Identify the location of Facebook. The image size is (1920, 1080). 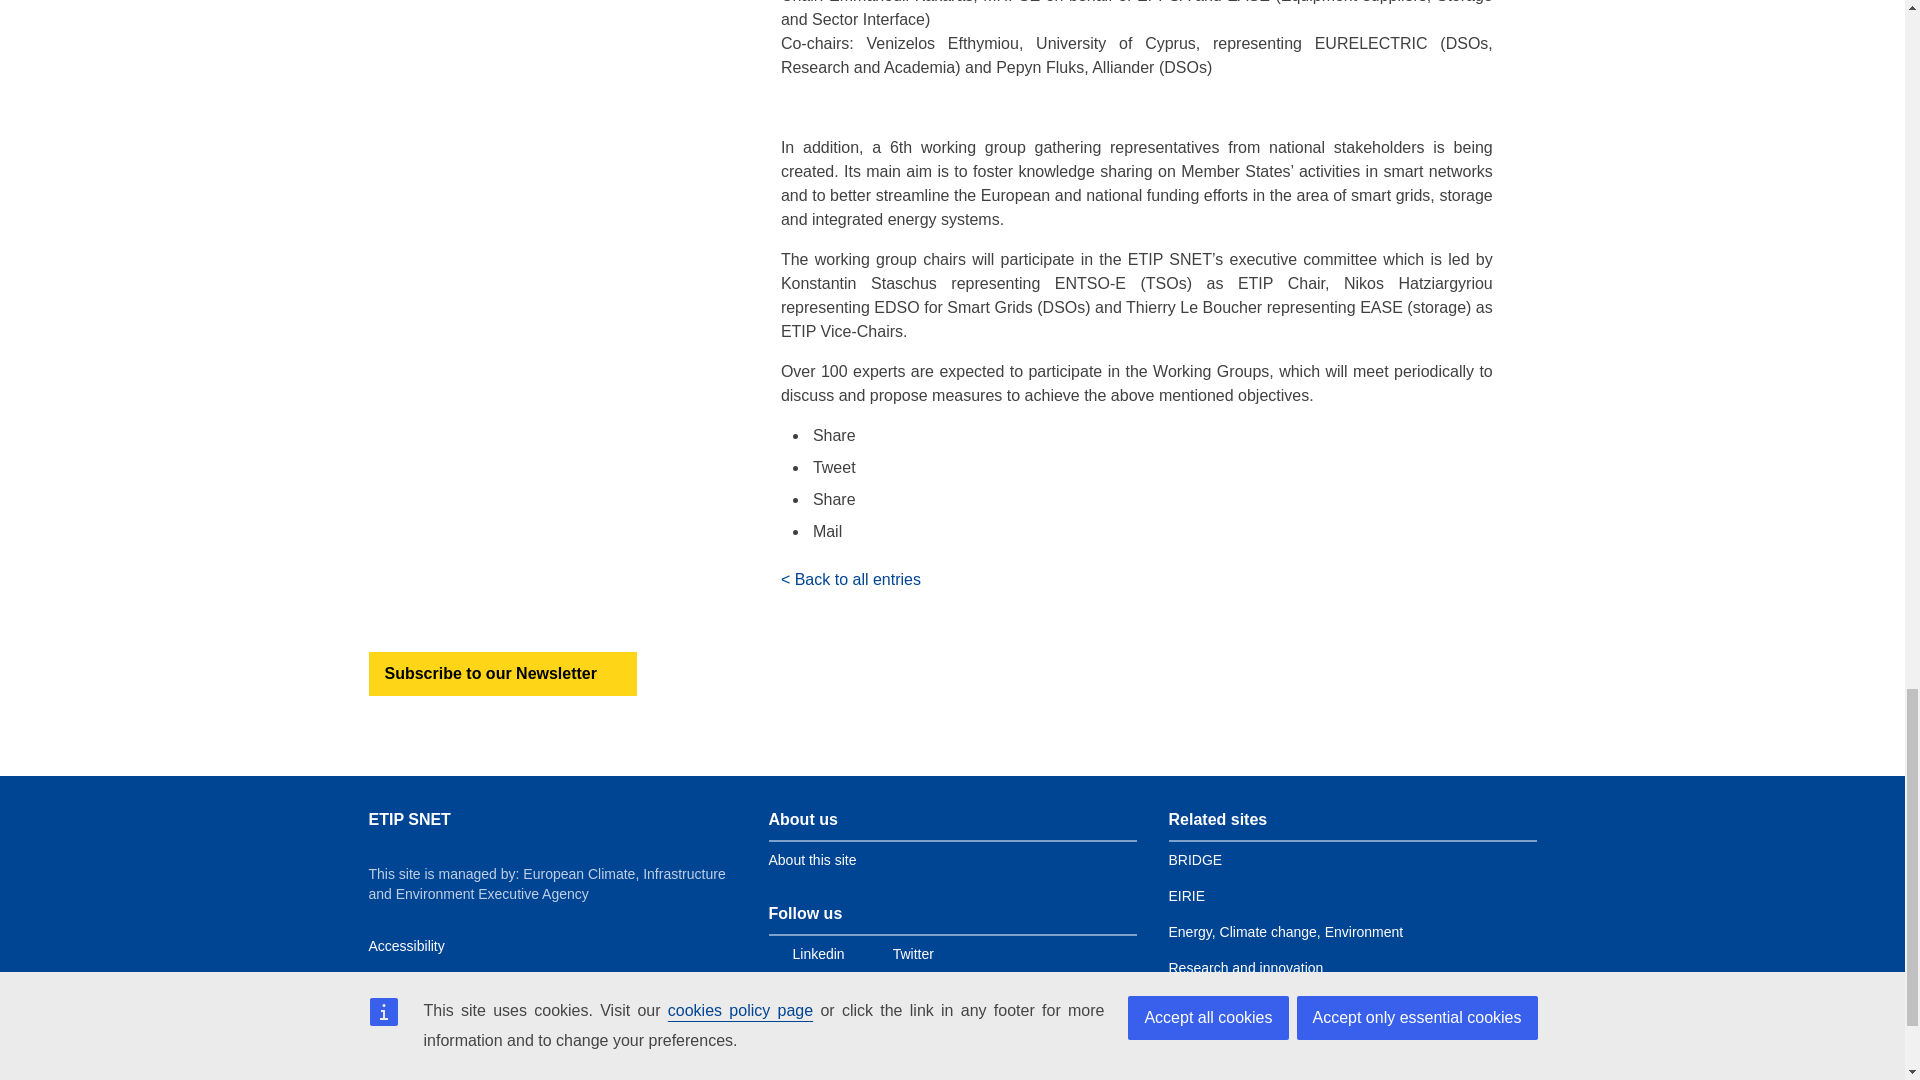
(1144, 436).